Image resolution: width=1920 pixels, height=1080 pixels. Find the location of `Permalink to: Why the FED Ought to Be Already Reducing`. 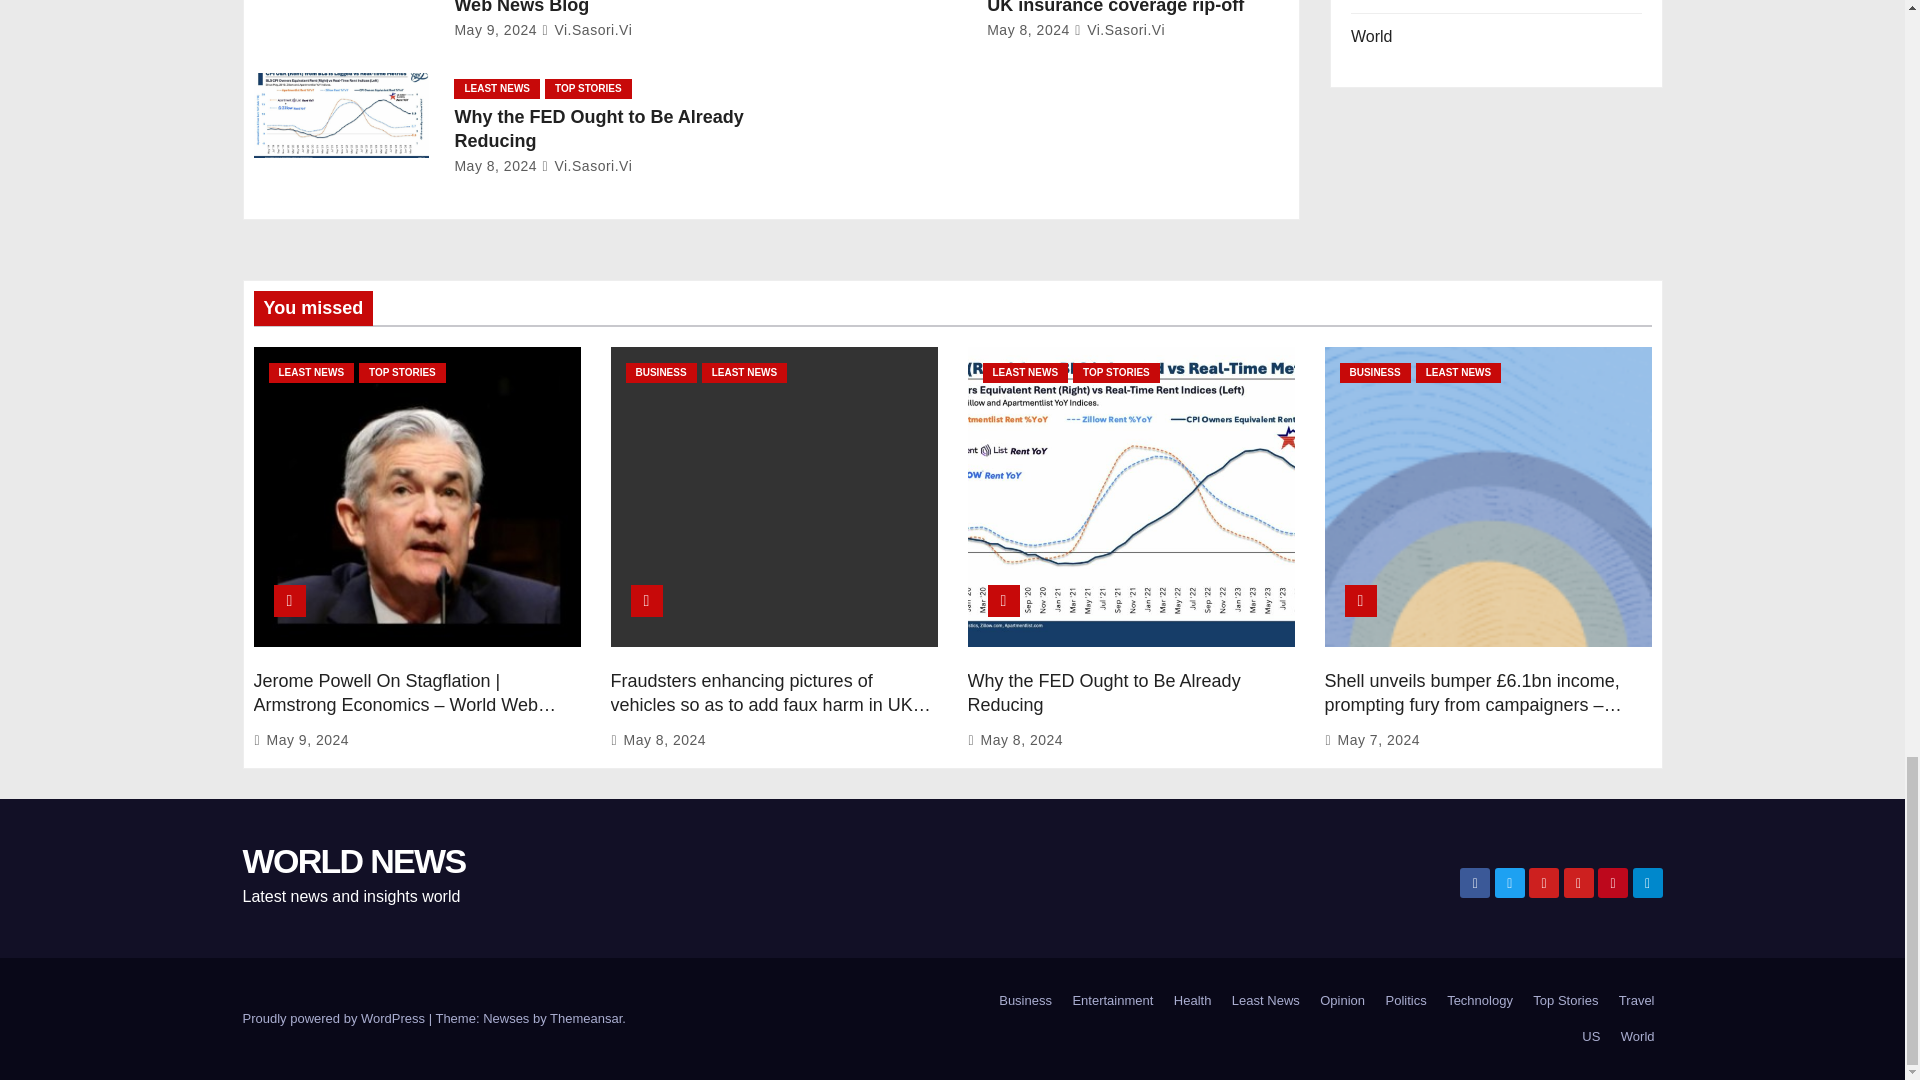

Permalink to: Why the FED Ought to Be Already Reducing is located at coordinates (598, 128).